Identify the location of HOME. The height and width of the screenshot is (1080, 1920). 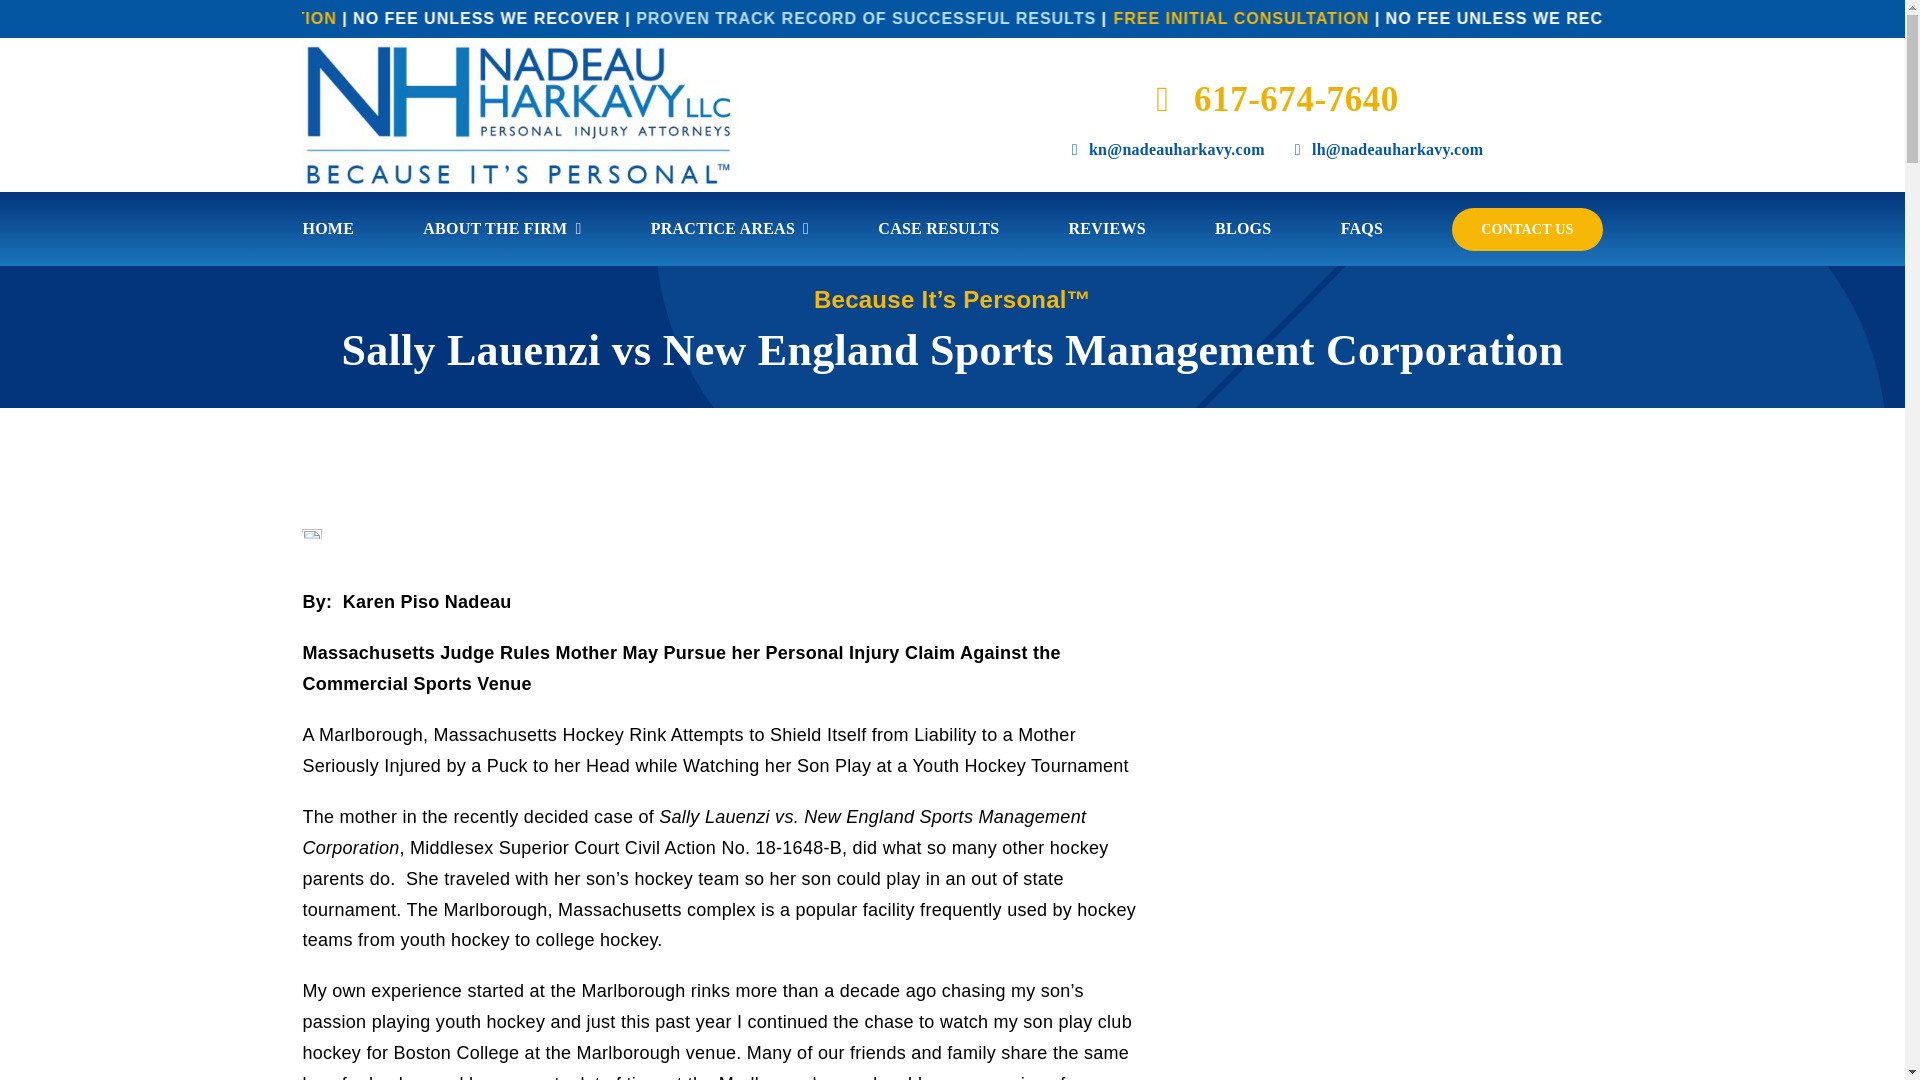
(327, 228).